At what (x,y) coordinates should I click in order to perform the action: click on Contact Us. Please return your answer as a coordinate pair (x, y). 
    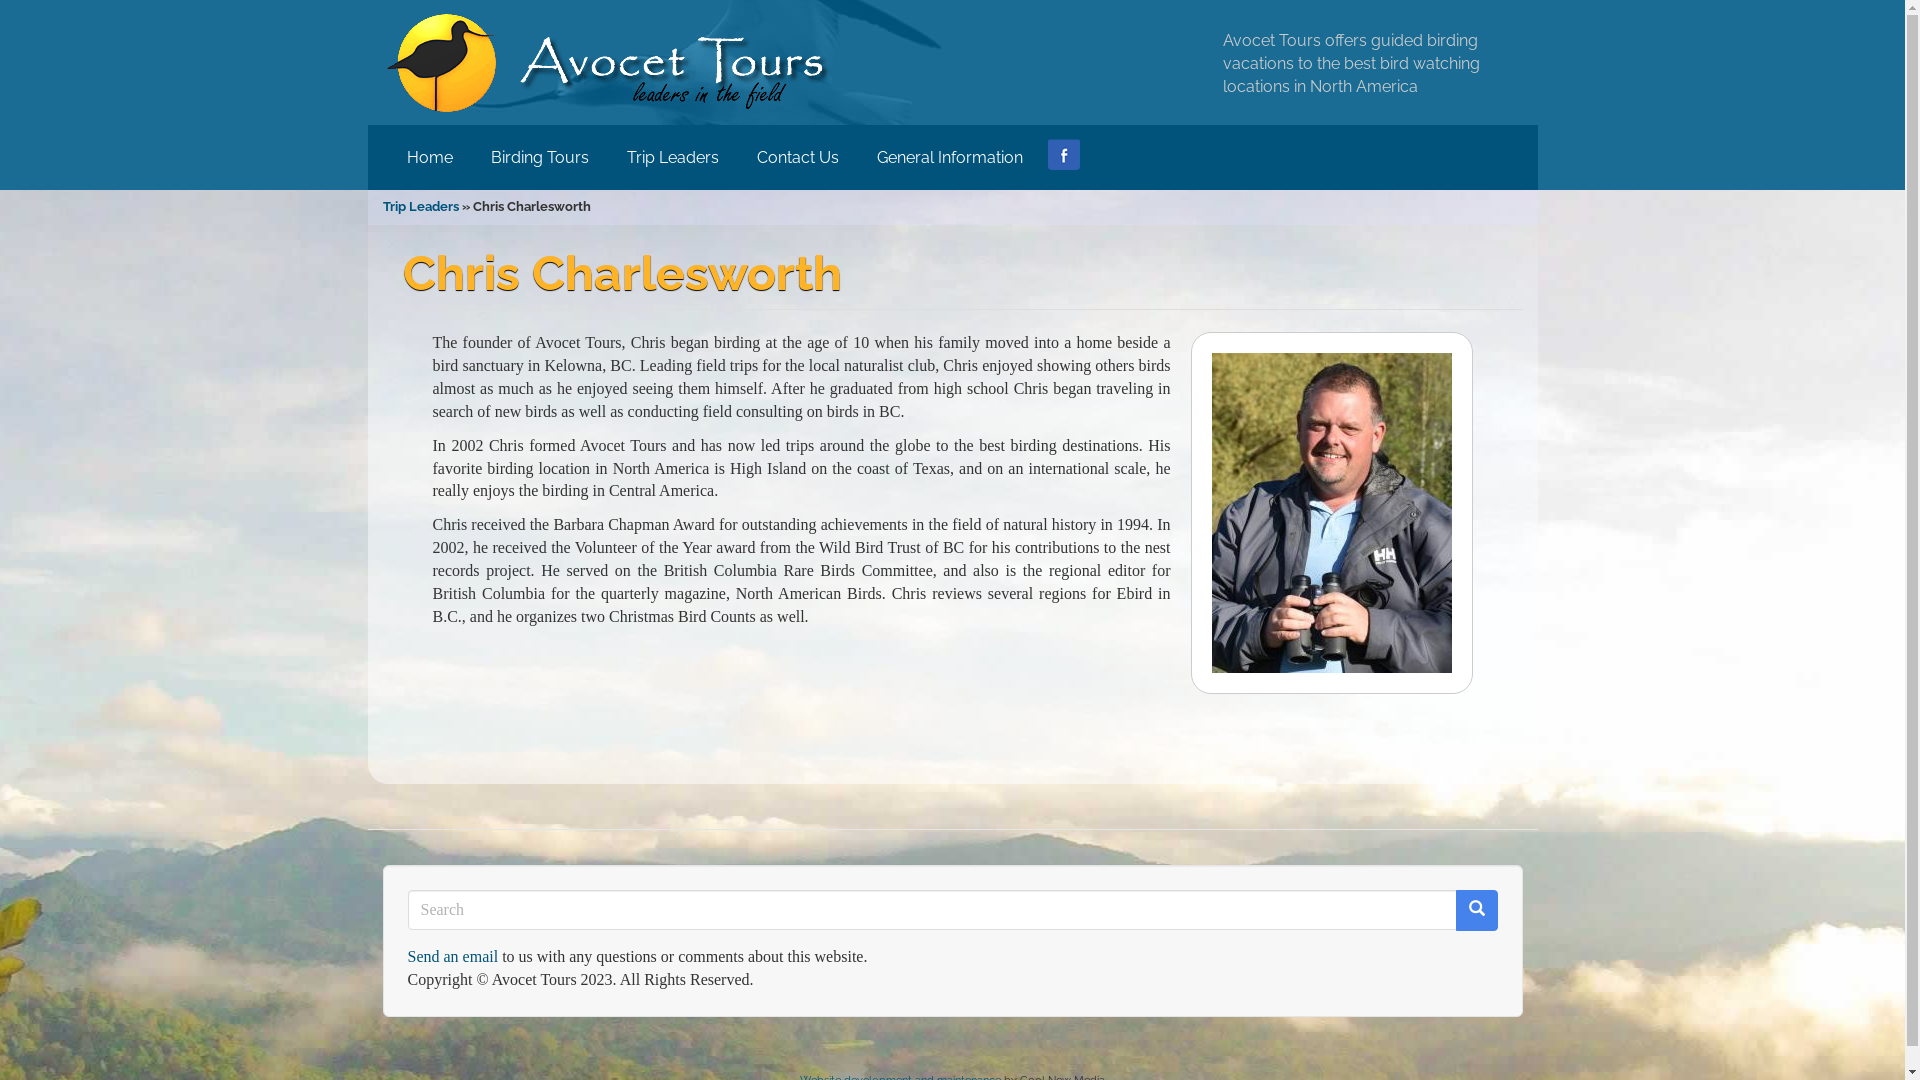
    Looking at the image, I should click on (798, 158).